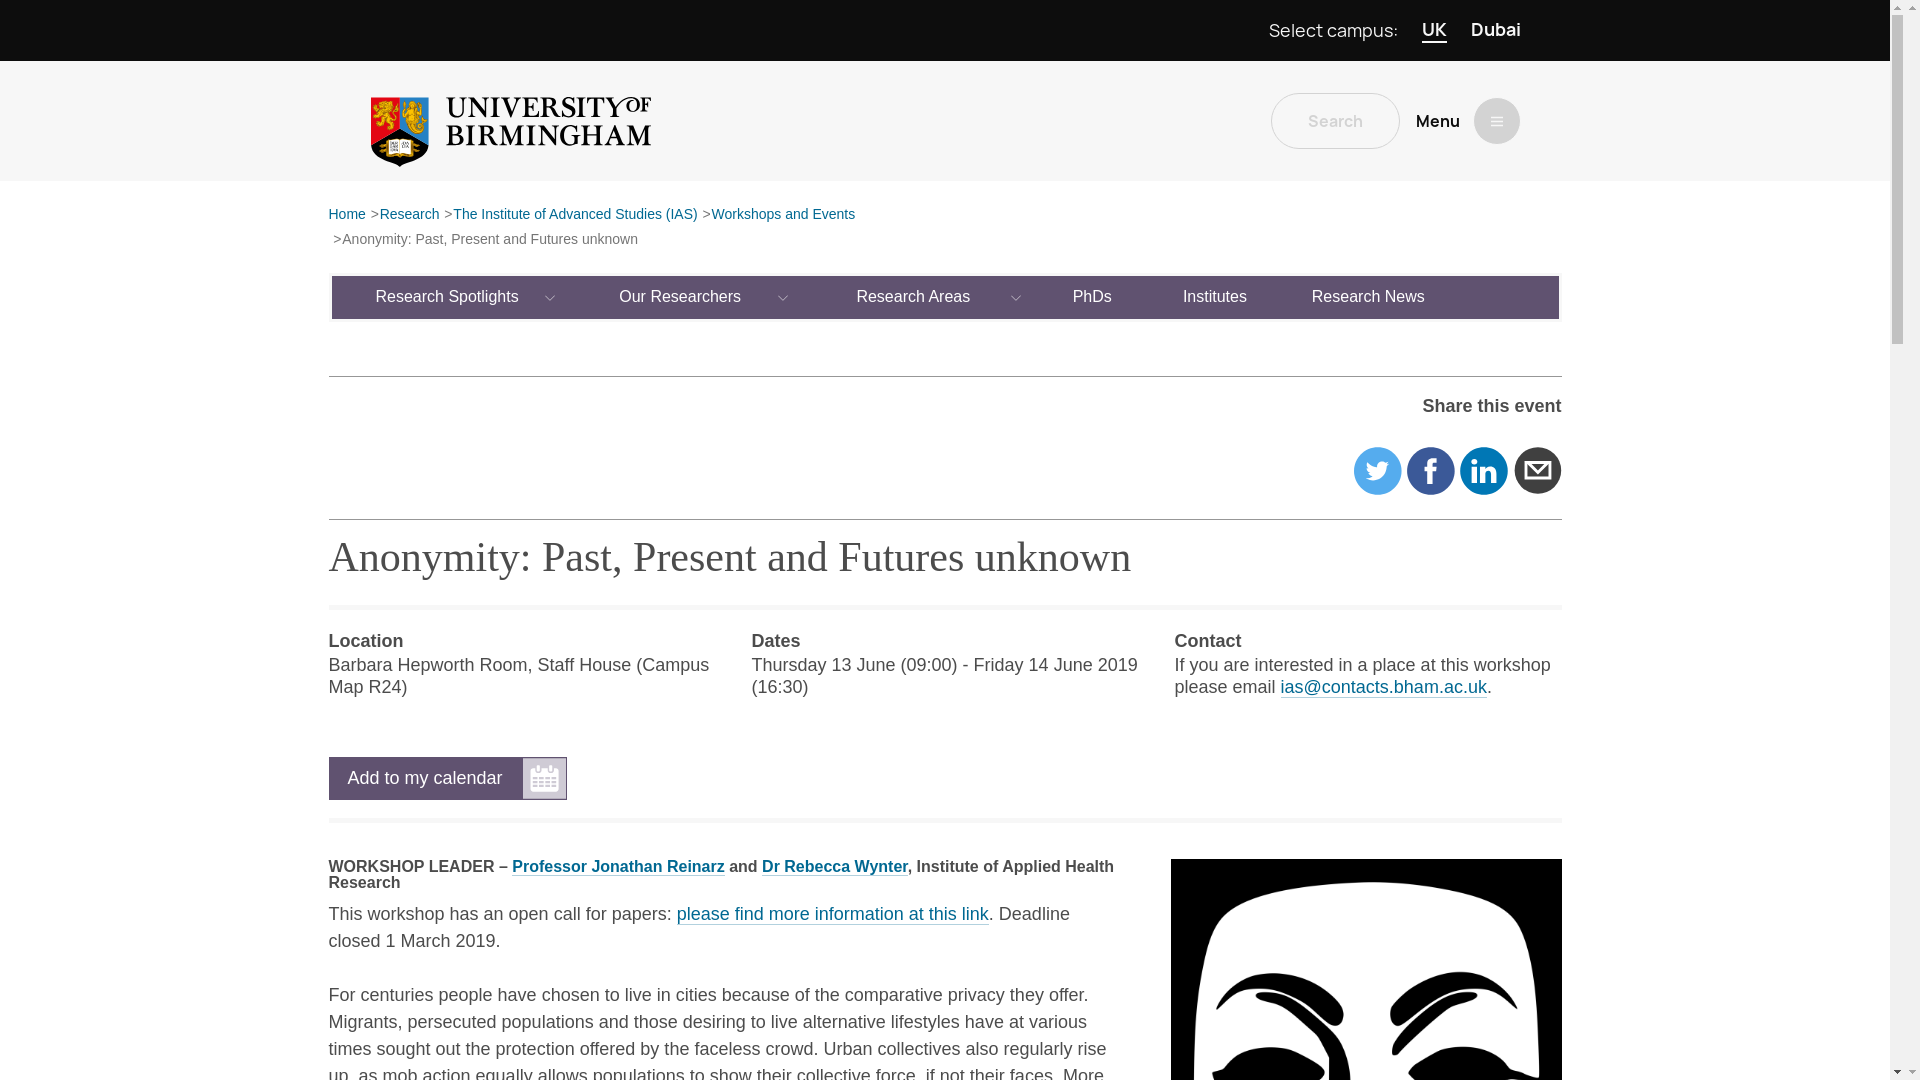  Describe the element at coordinates (782, 215) in the screenshot. I see `Workshops and Events` at that location.